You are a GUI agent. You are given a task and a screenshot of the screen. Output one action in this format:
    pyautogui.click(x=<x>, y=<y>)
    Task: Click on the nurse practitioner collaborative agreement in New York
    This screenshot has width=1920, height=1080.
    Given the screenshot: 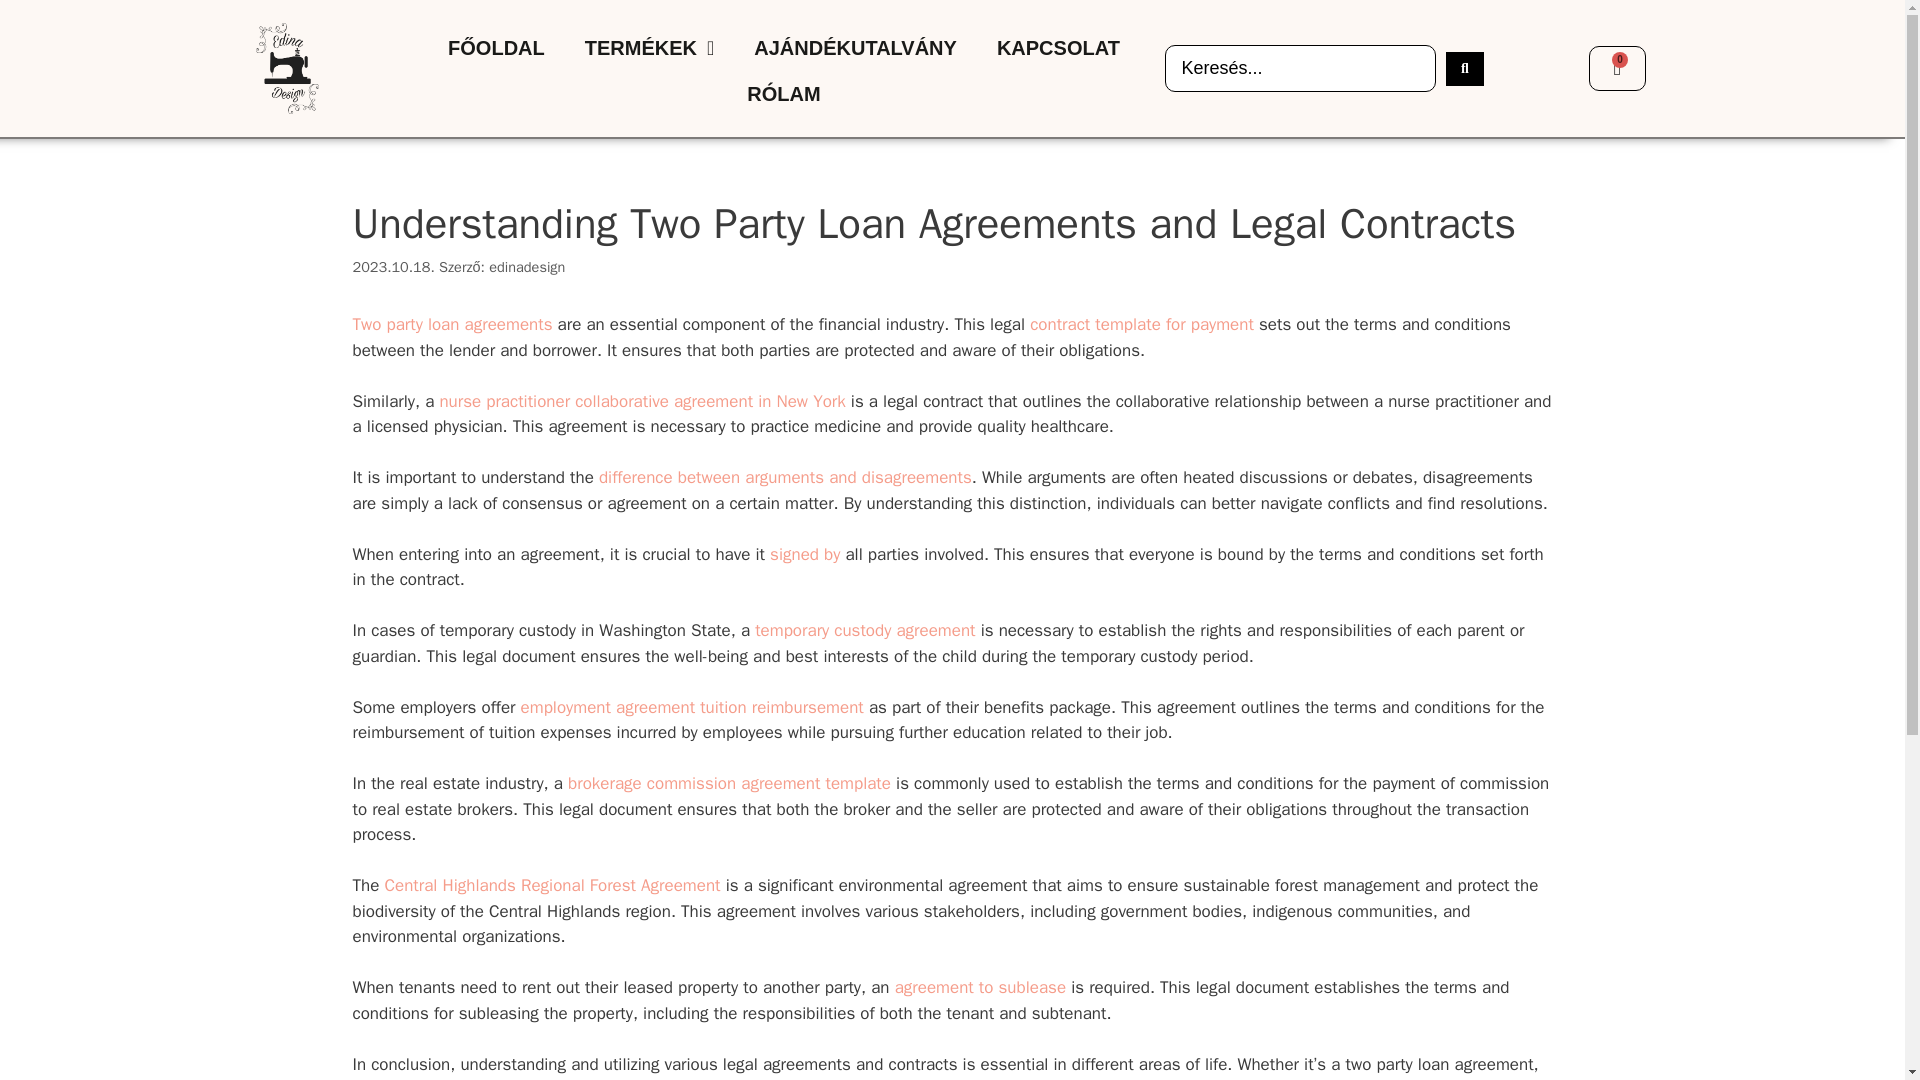 What is the action you would take?
    pyautogui.click(x=642, y=400)
    